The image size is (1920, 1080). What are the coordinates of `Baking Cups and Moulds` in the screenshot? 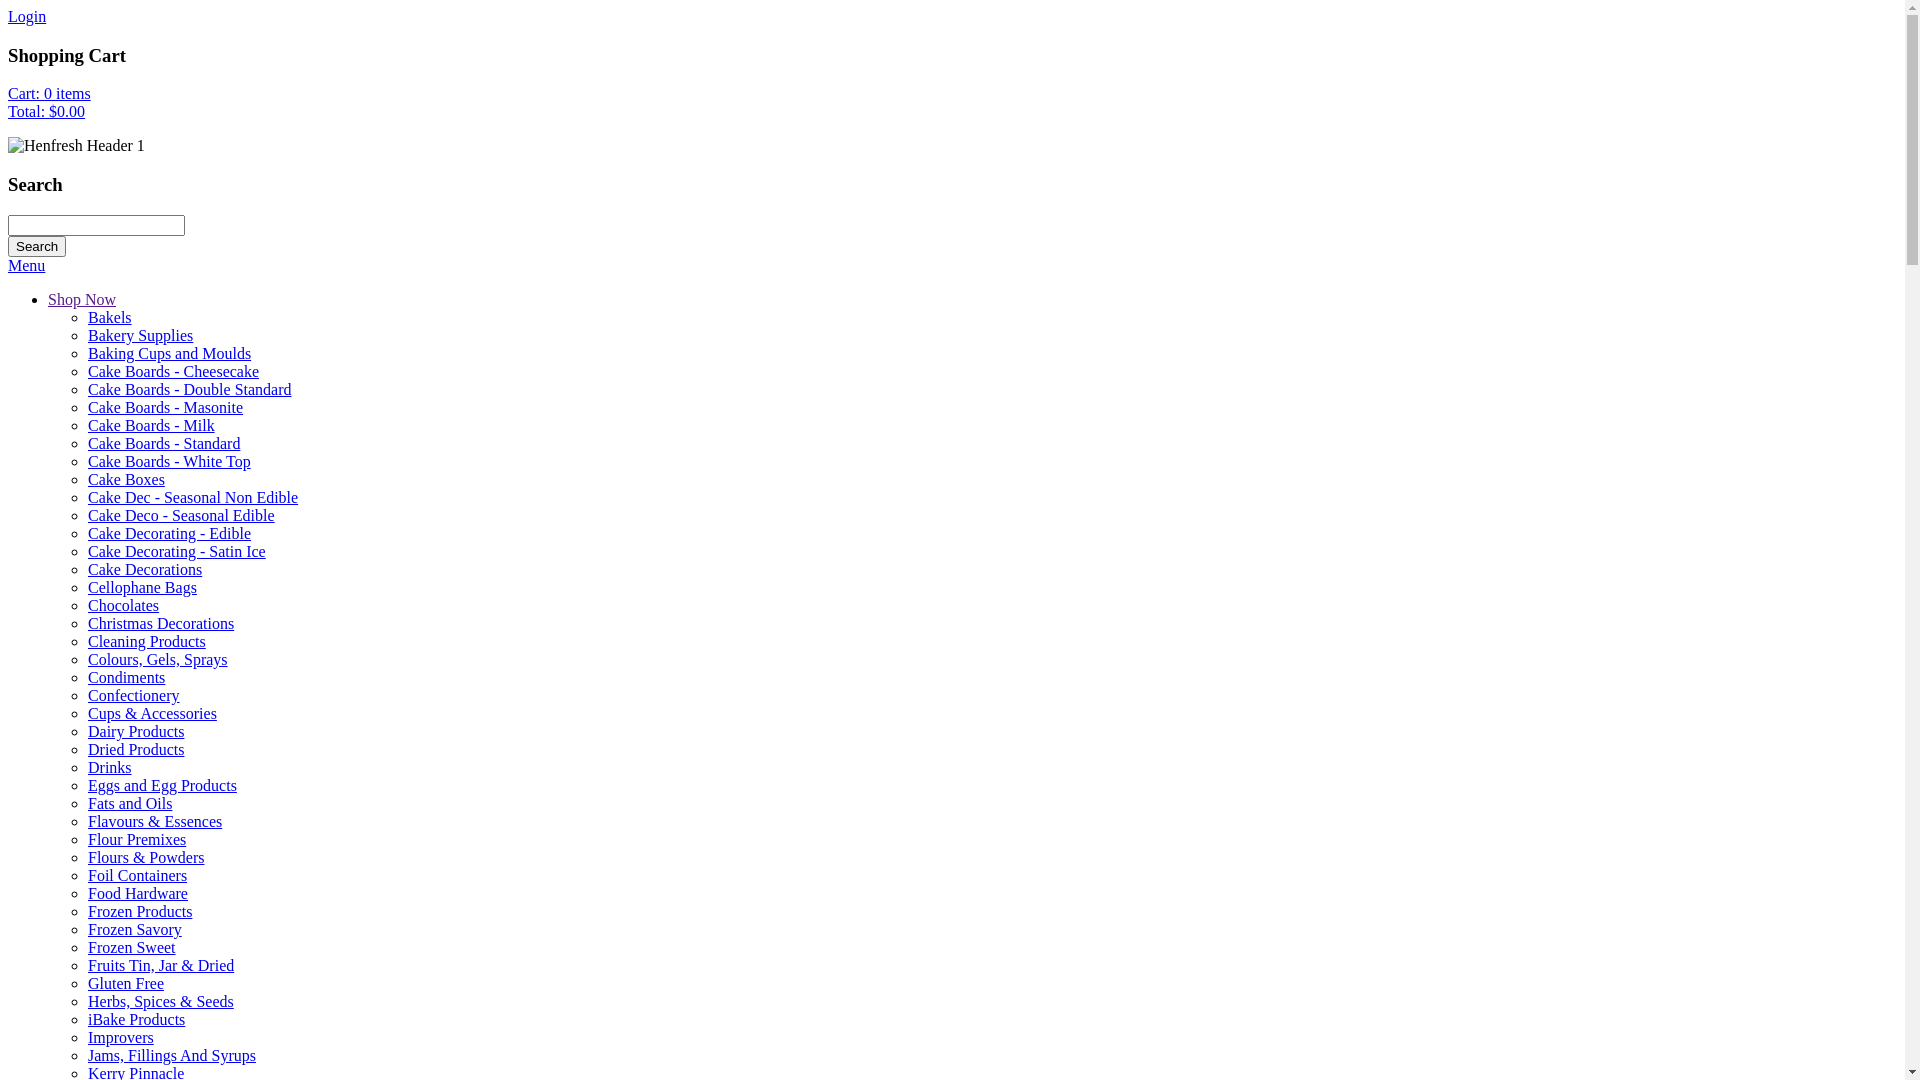 It's located at (170, 354).